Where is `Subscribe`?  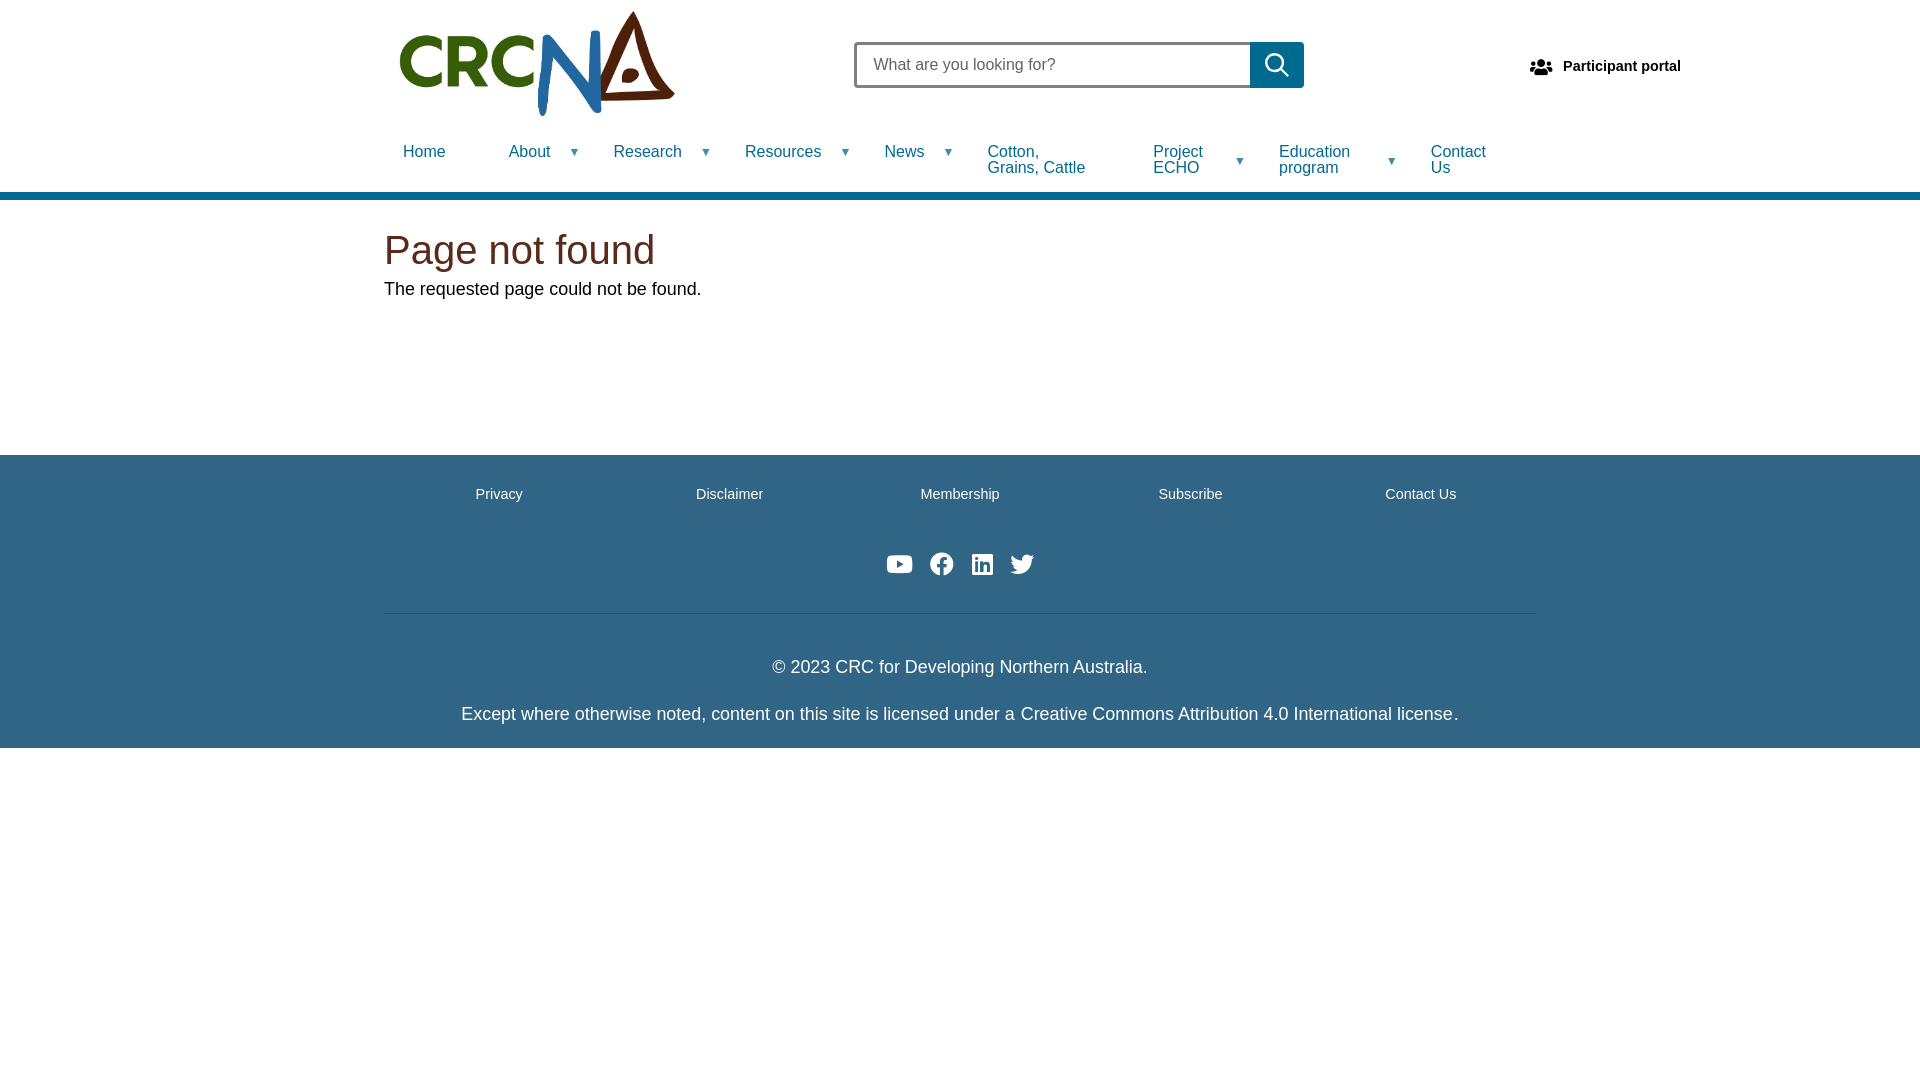
Subscribe is located at coordinates (1190, 494).